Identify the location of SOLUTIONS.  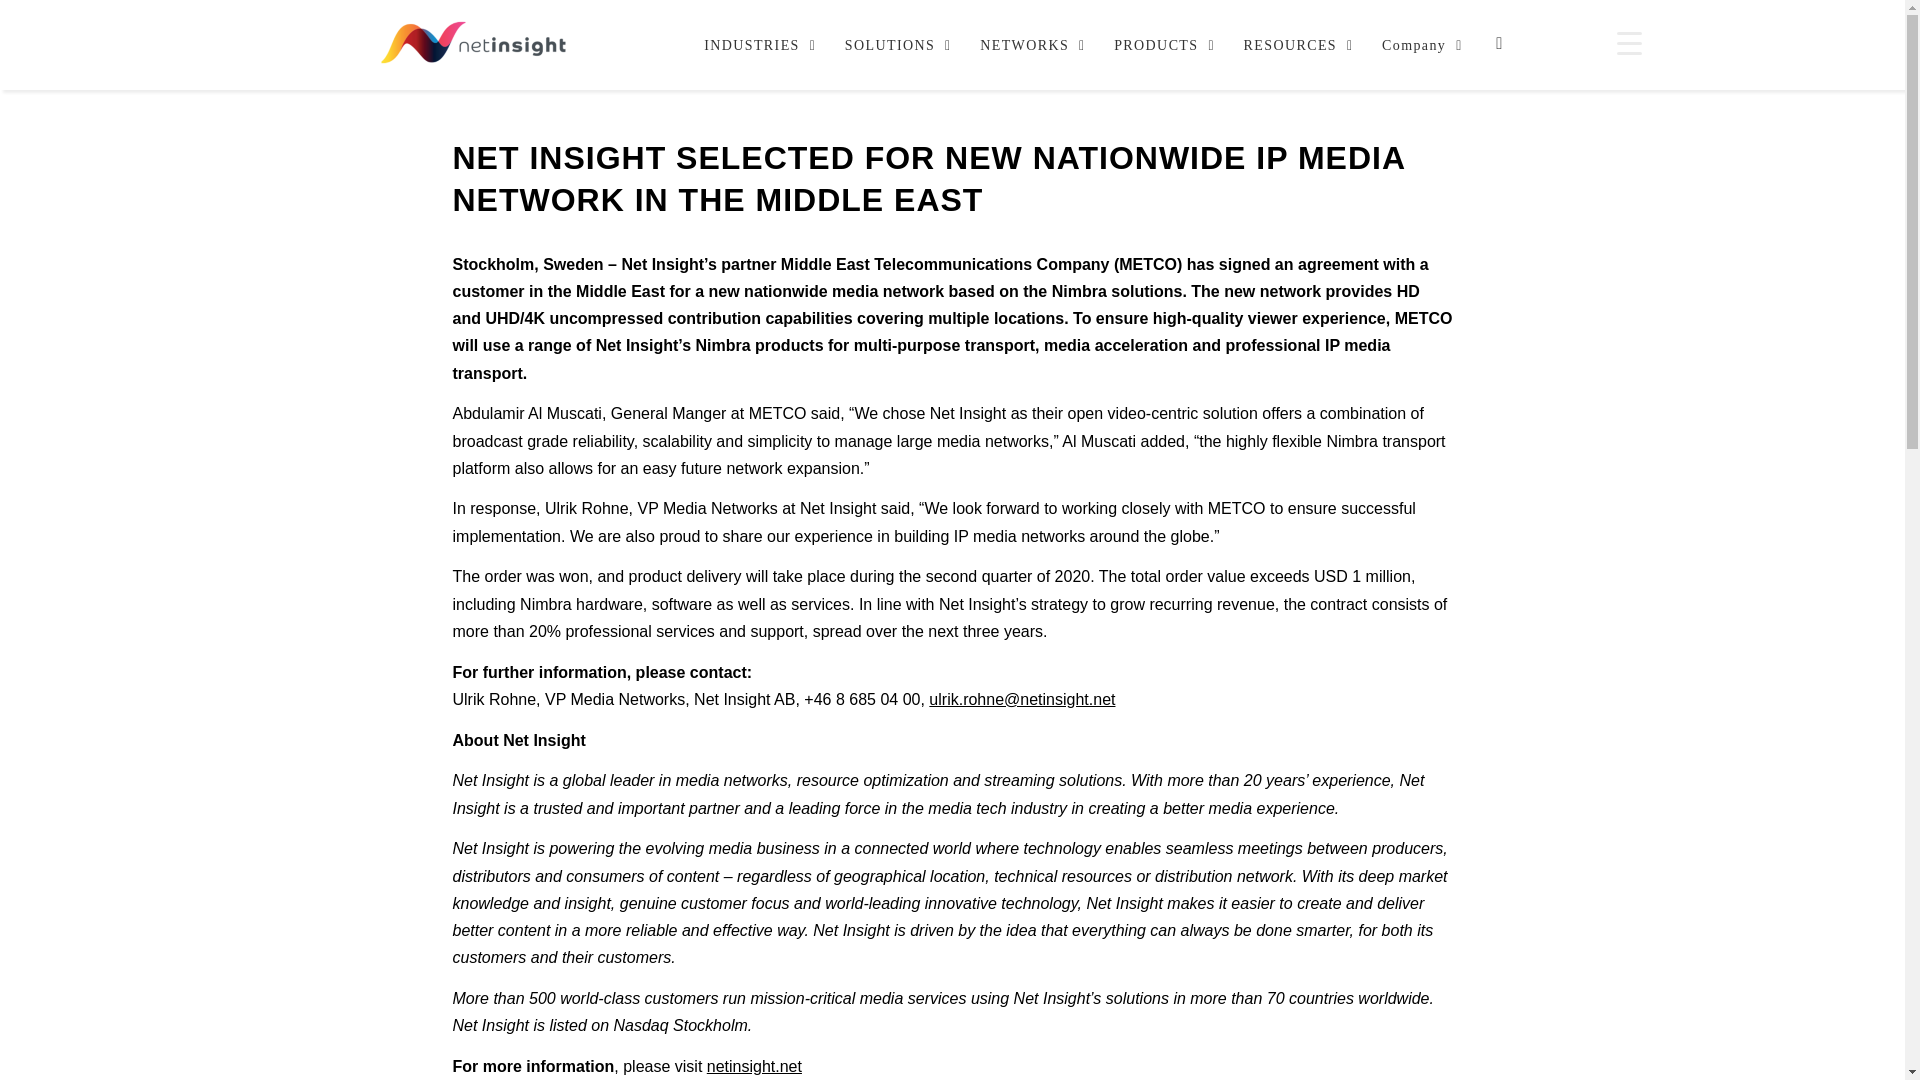
(892, 44).